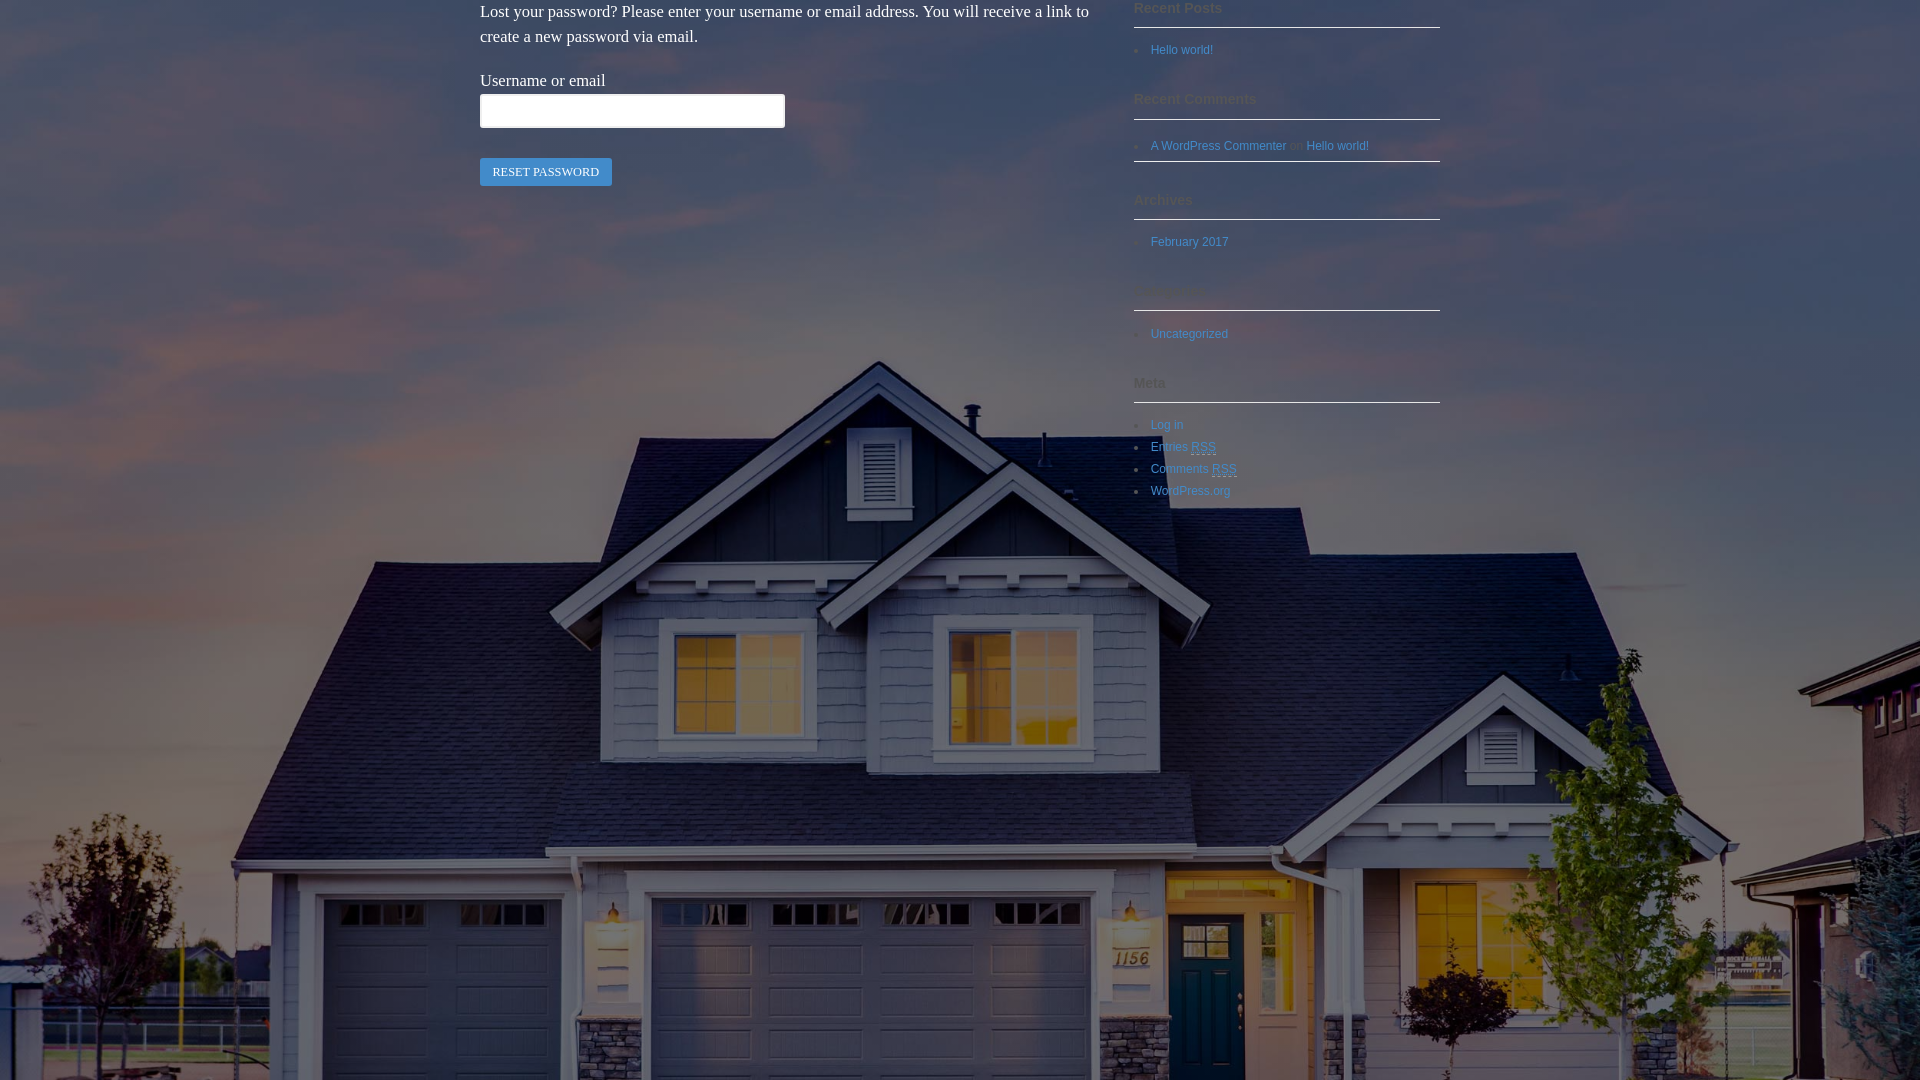 The width and height of the screenshot is (1920, 1080). Describe the element at coordinates (1194, 470) in the screenshot. I see `Comments RSS` at that location.